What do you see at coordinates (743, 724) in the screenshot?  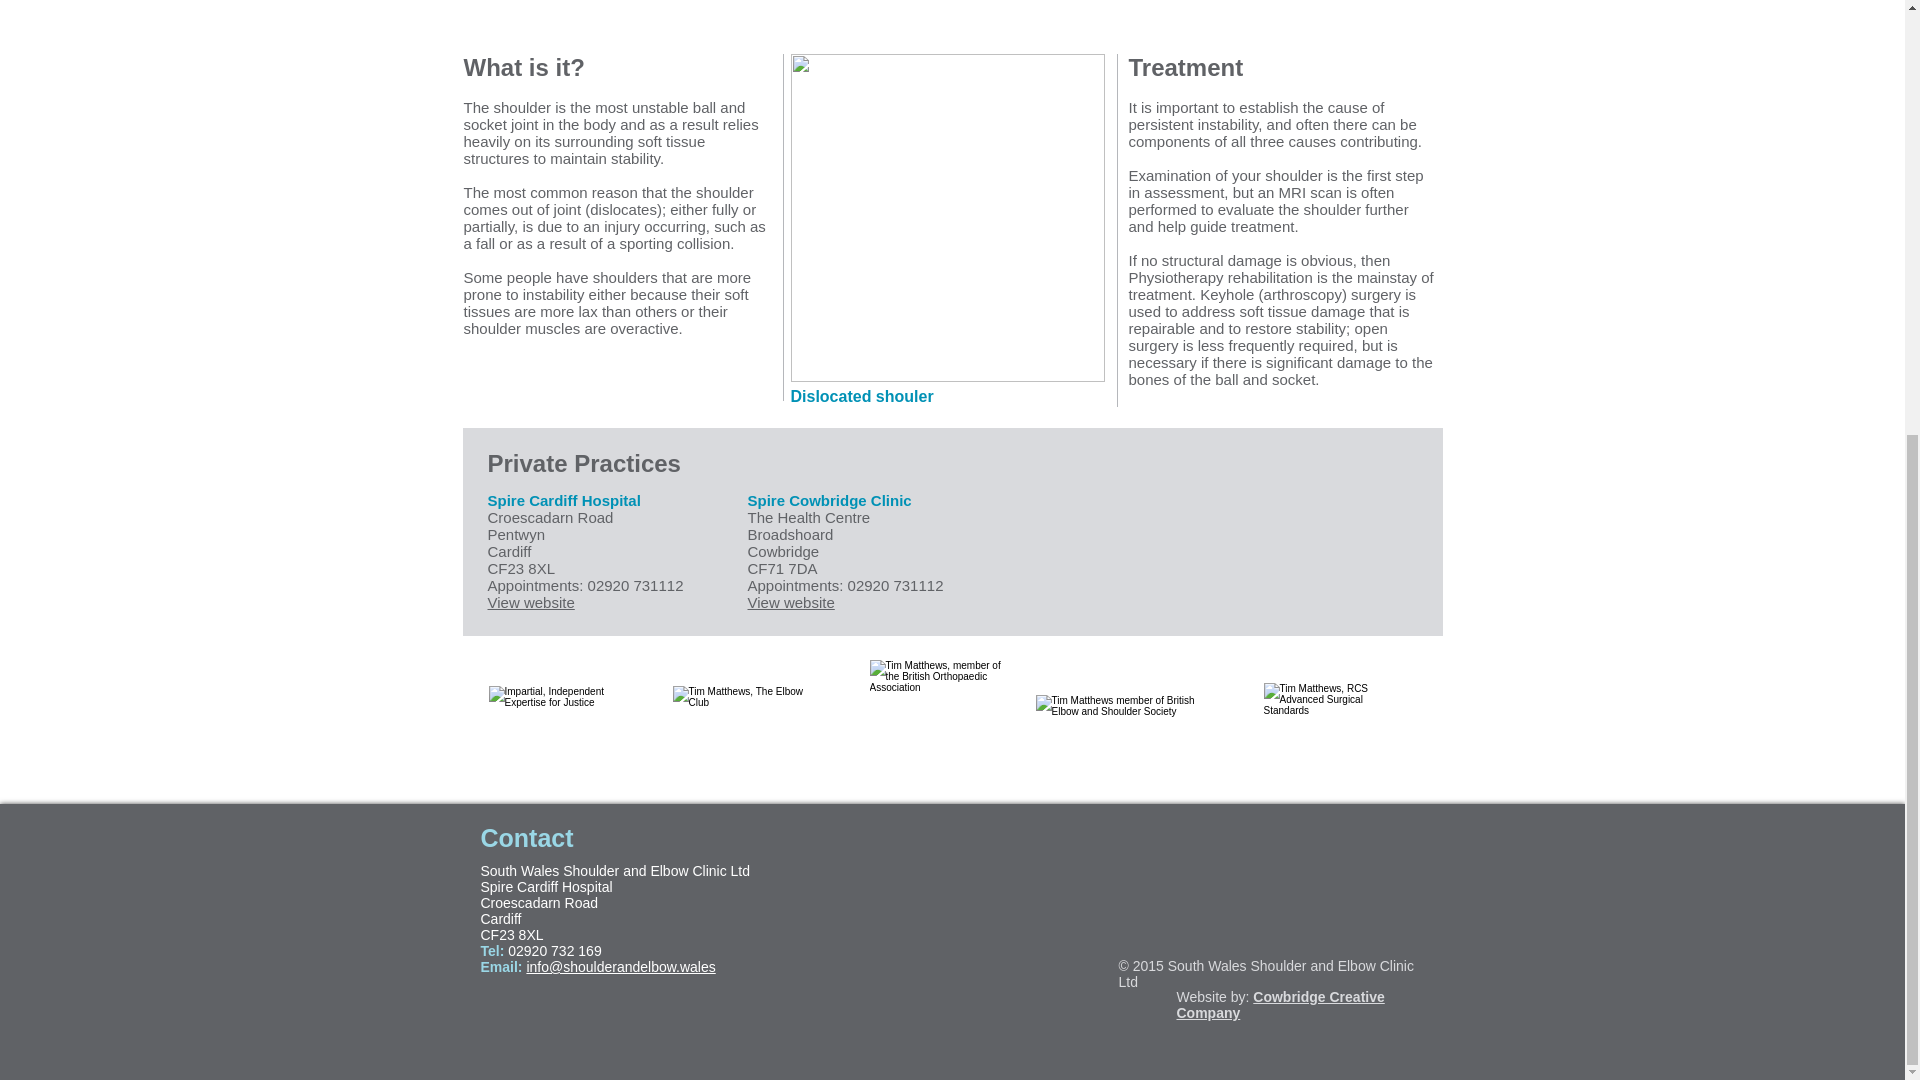 I see `The Elbow Club` at bounding box center [743, 724].